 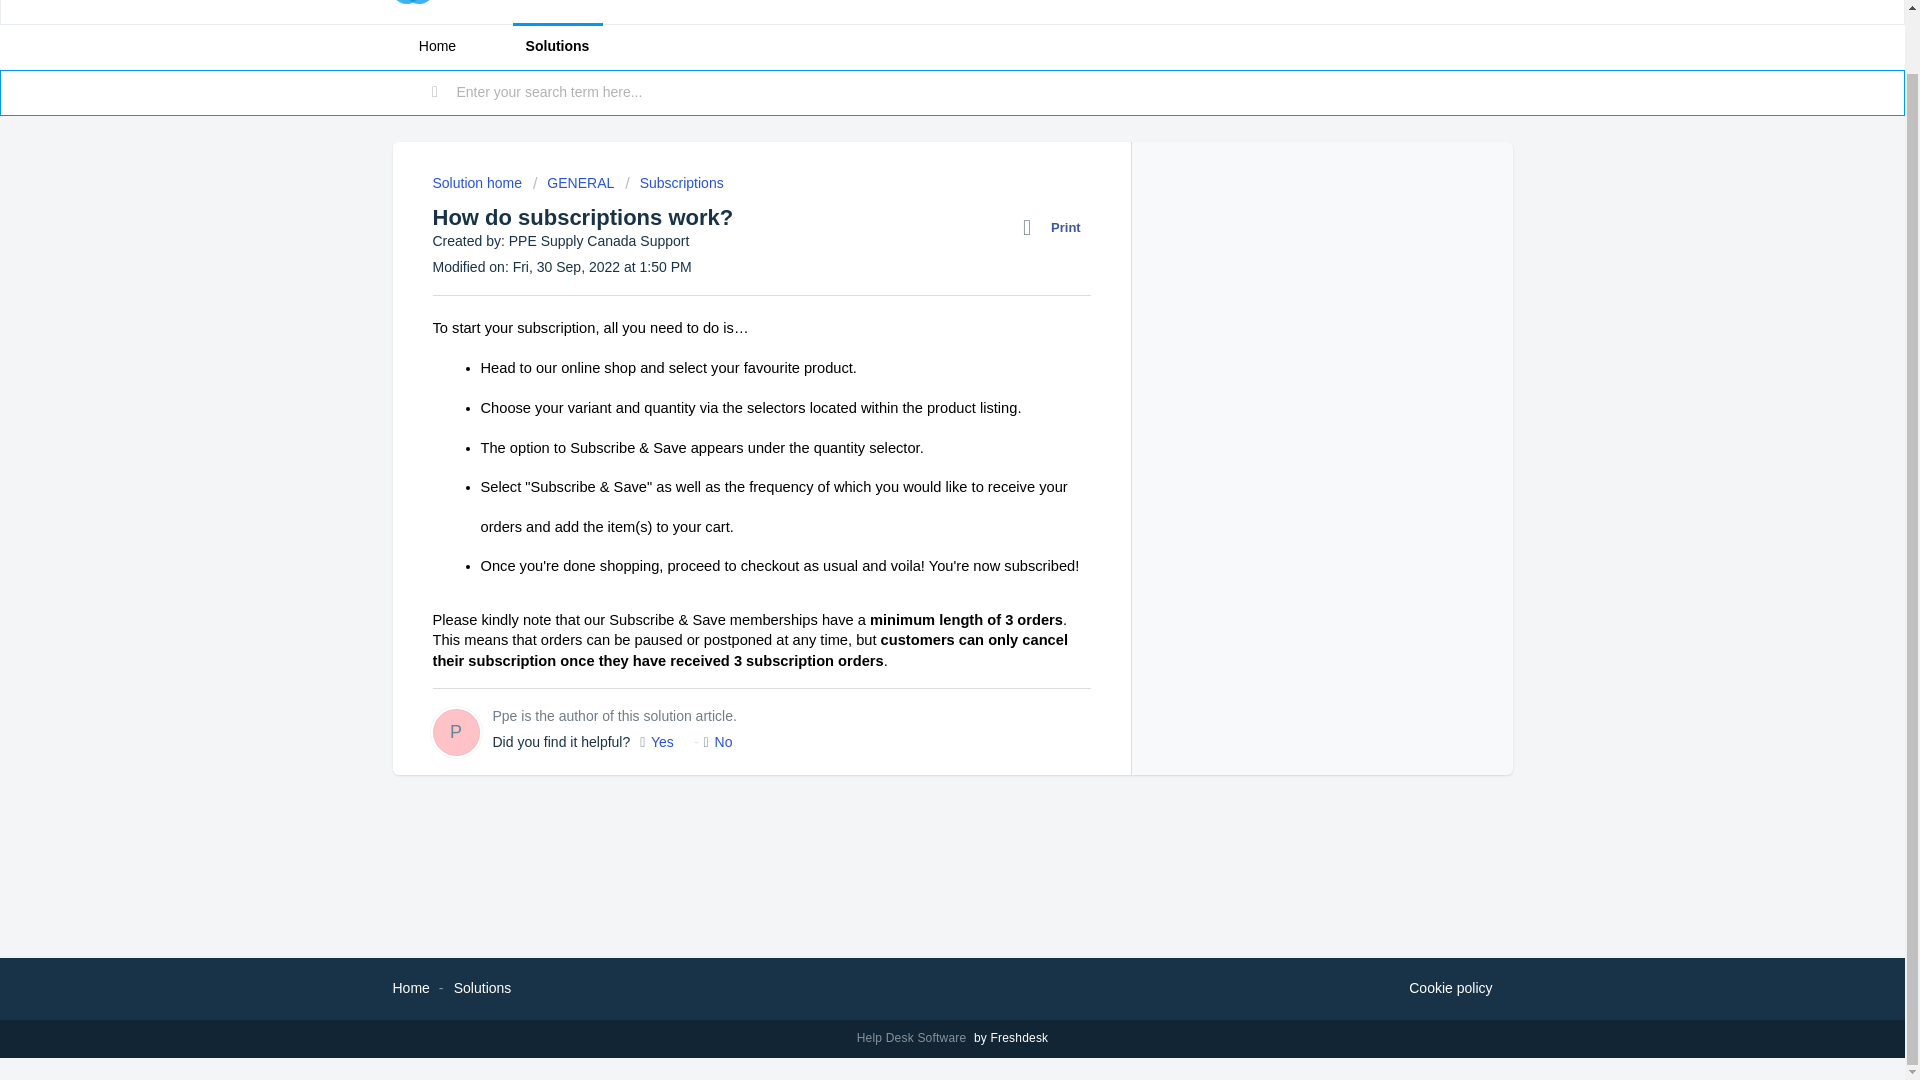 What do you see at coordinates (410, 987) in the screenshot?
I see `Home` at bounding box center [410, 987].